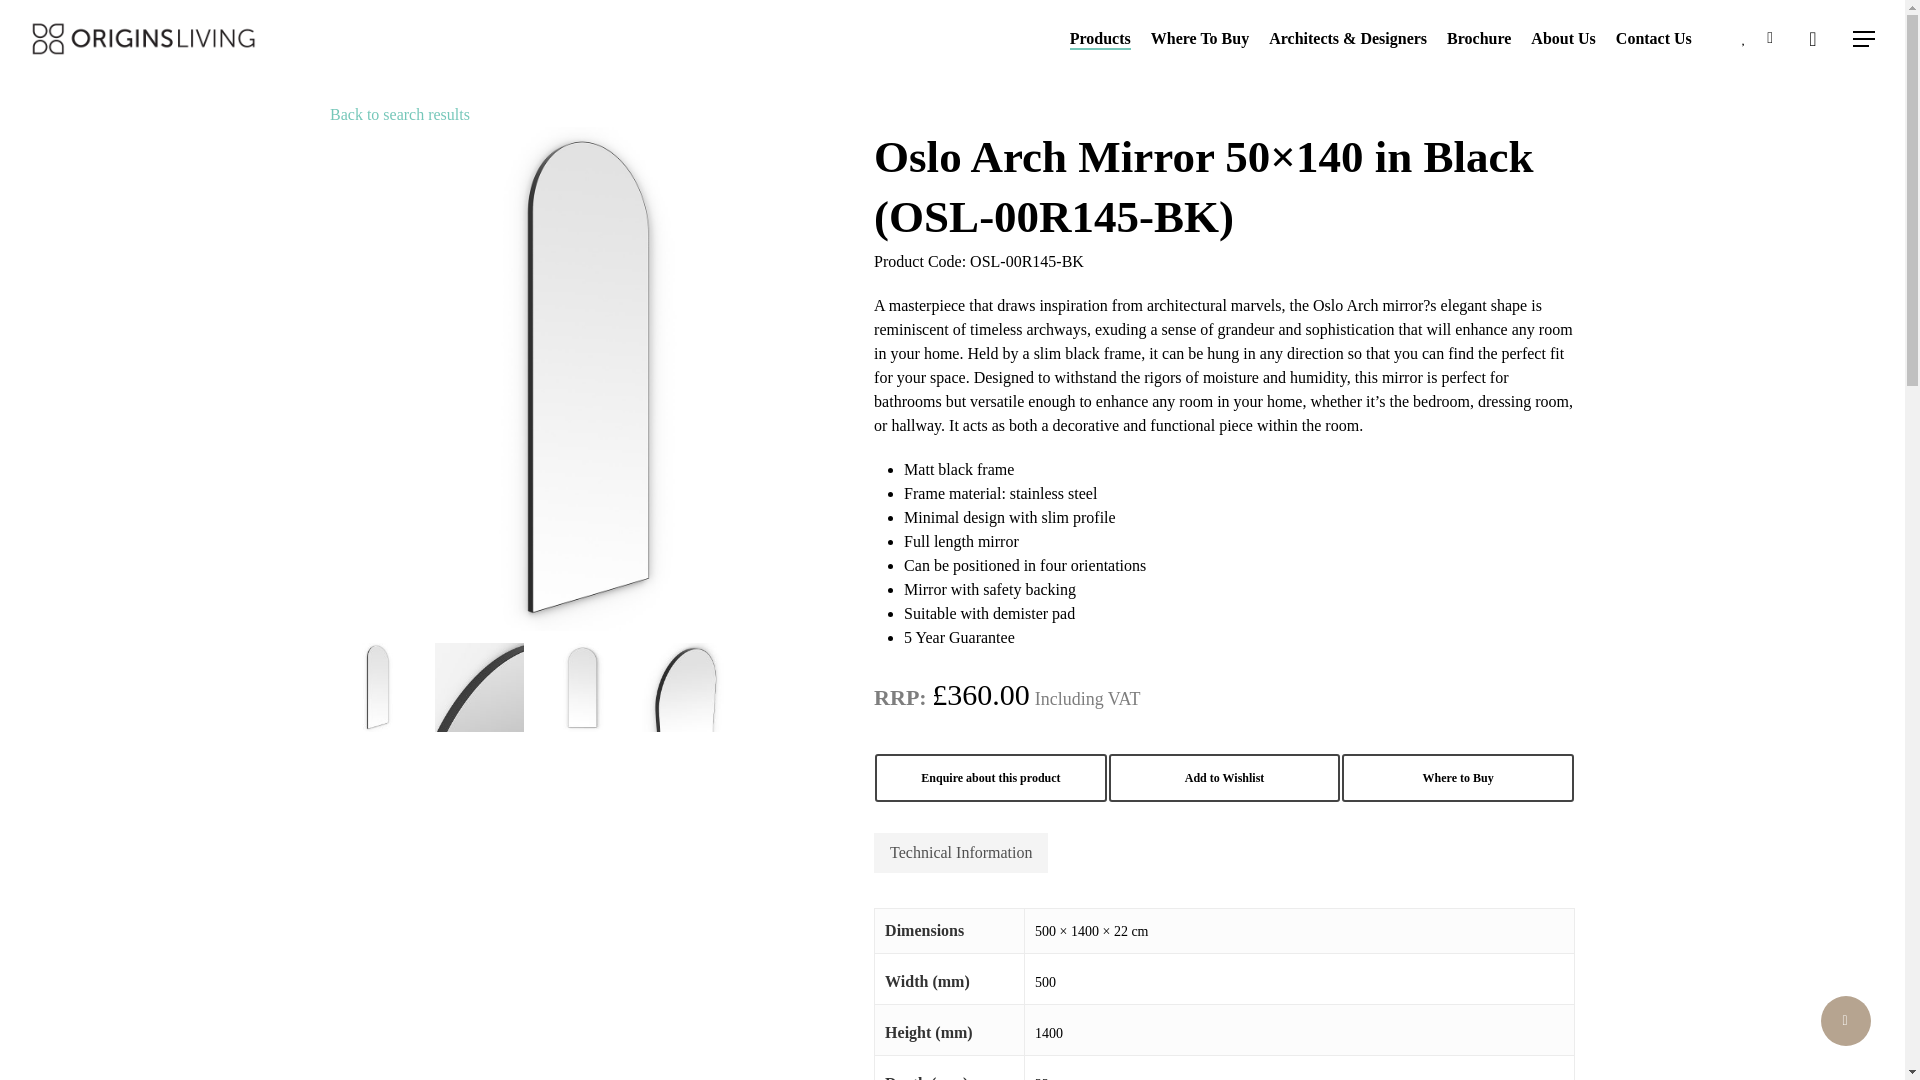  Describe the element at coordinates (991, 778) in the screenshot. I see `Enquire about this product` at that location.